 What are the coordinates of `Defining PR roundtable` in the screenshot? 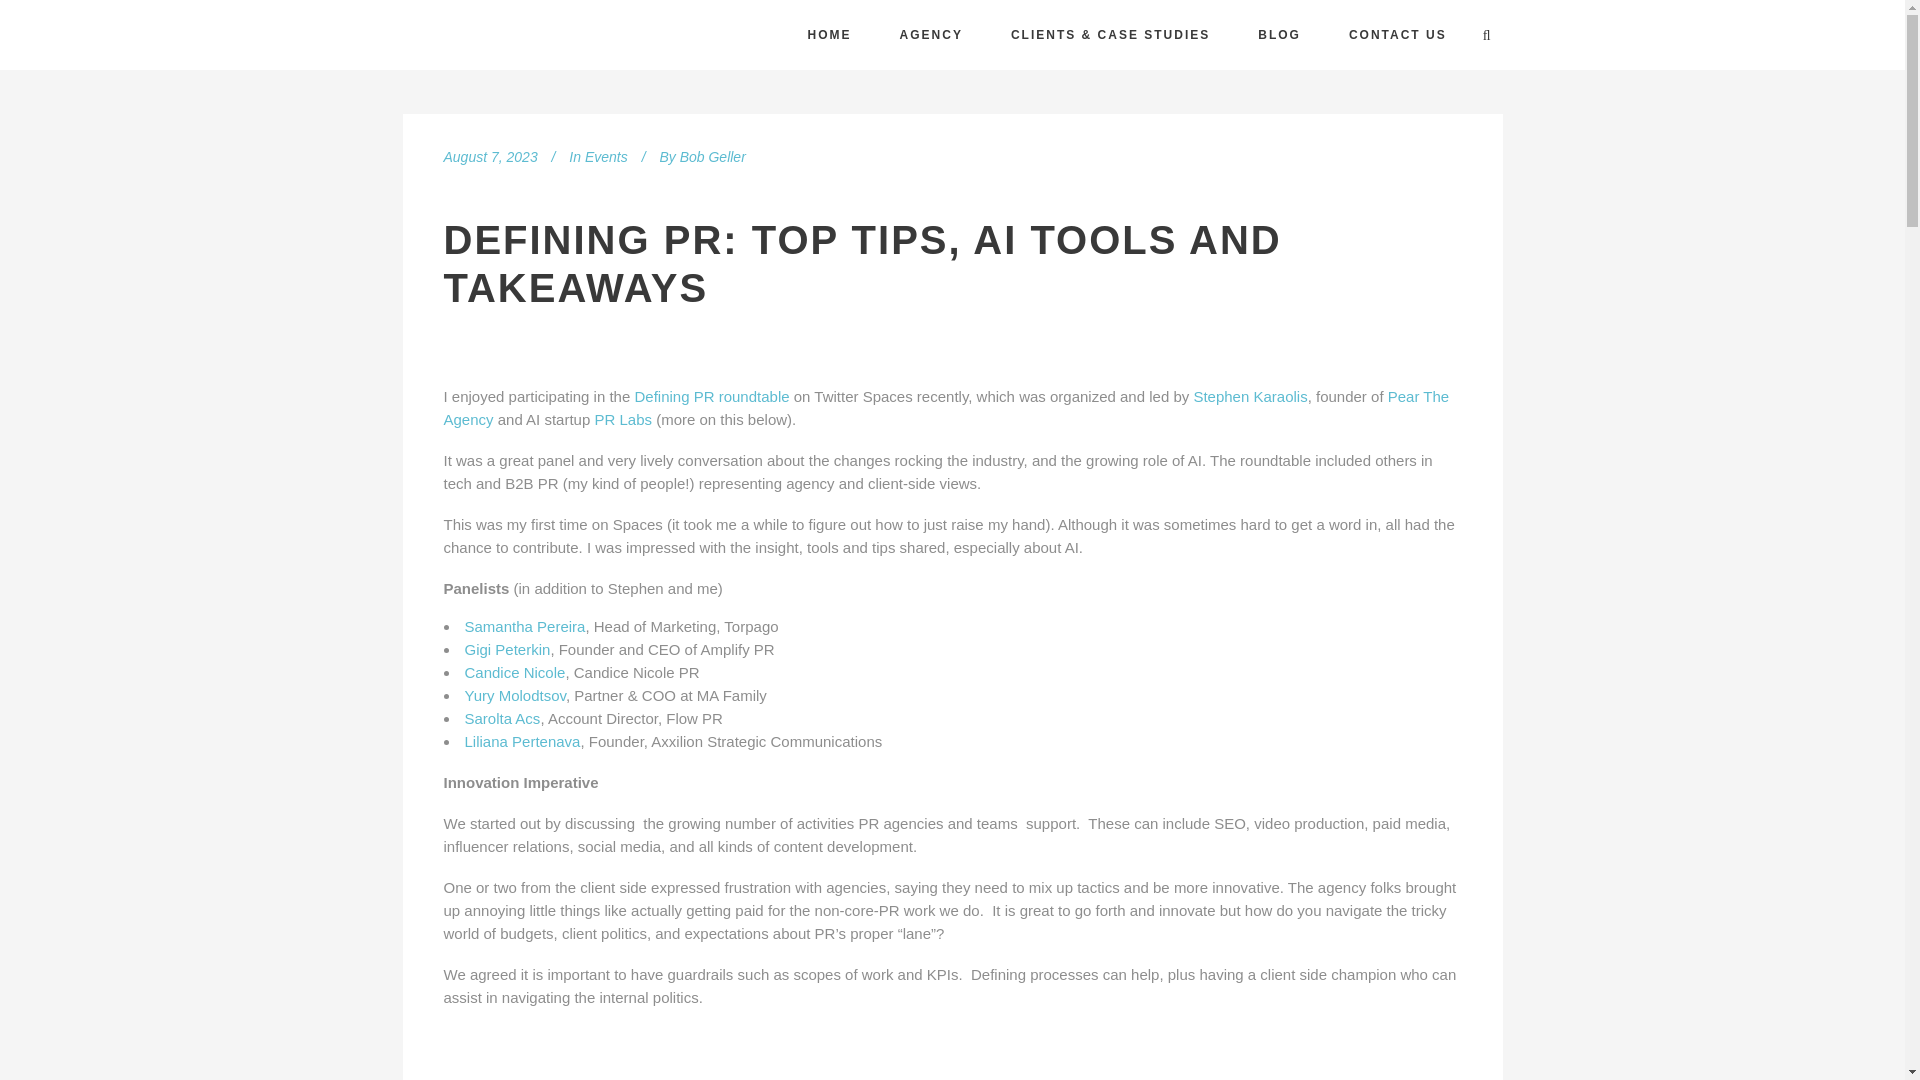 It's located at (711, 396).